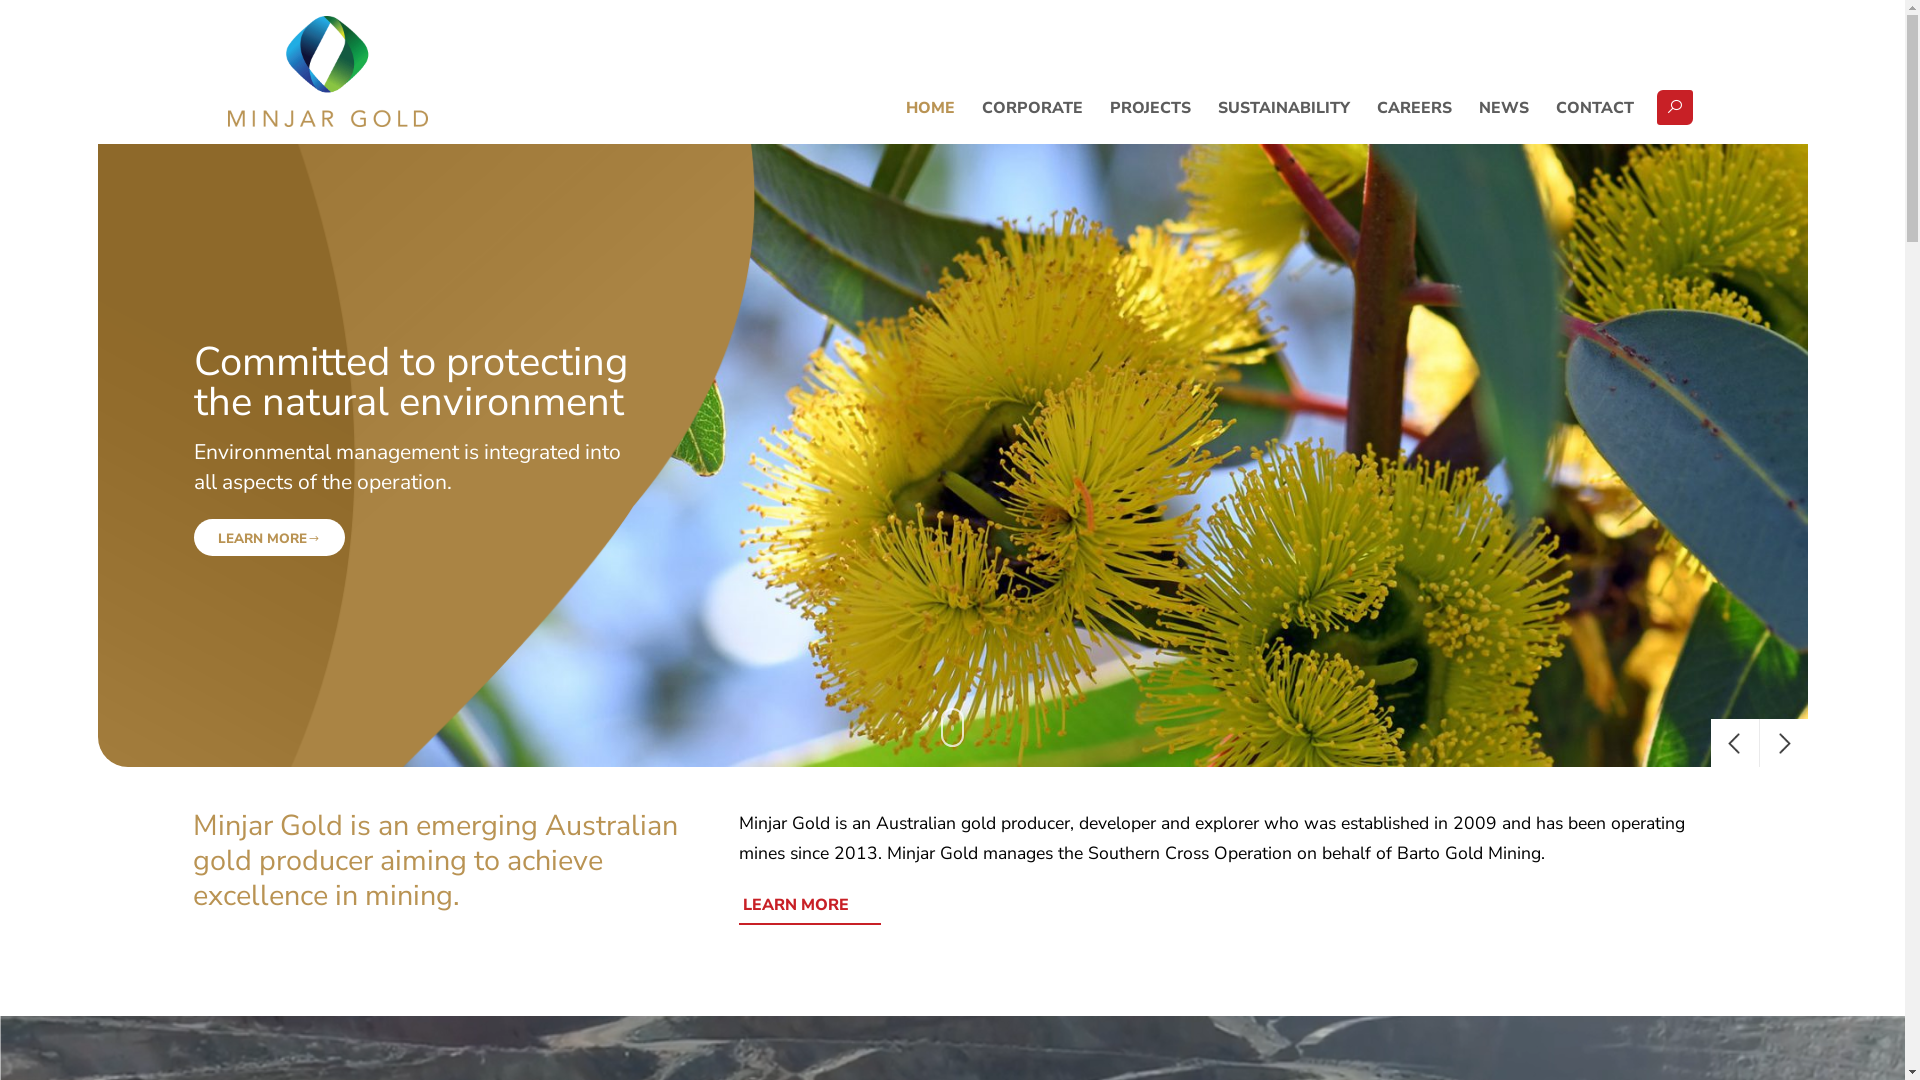  I want to click on Next, so click(1784, 743).